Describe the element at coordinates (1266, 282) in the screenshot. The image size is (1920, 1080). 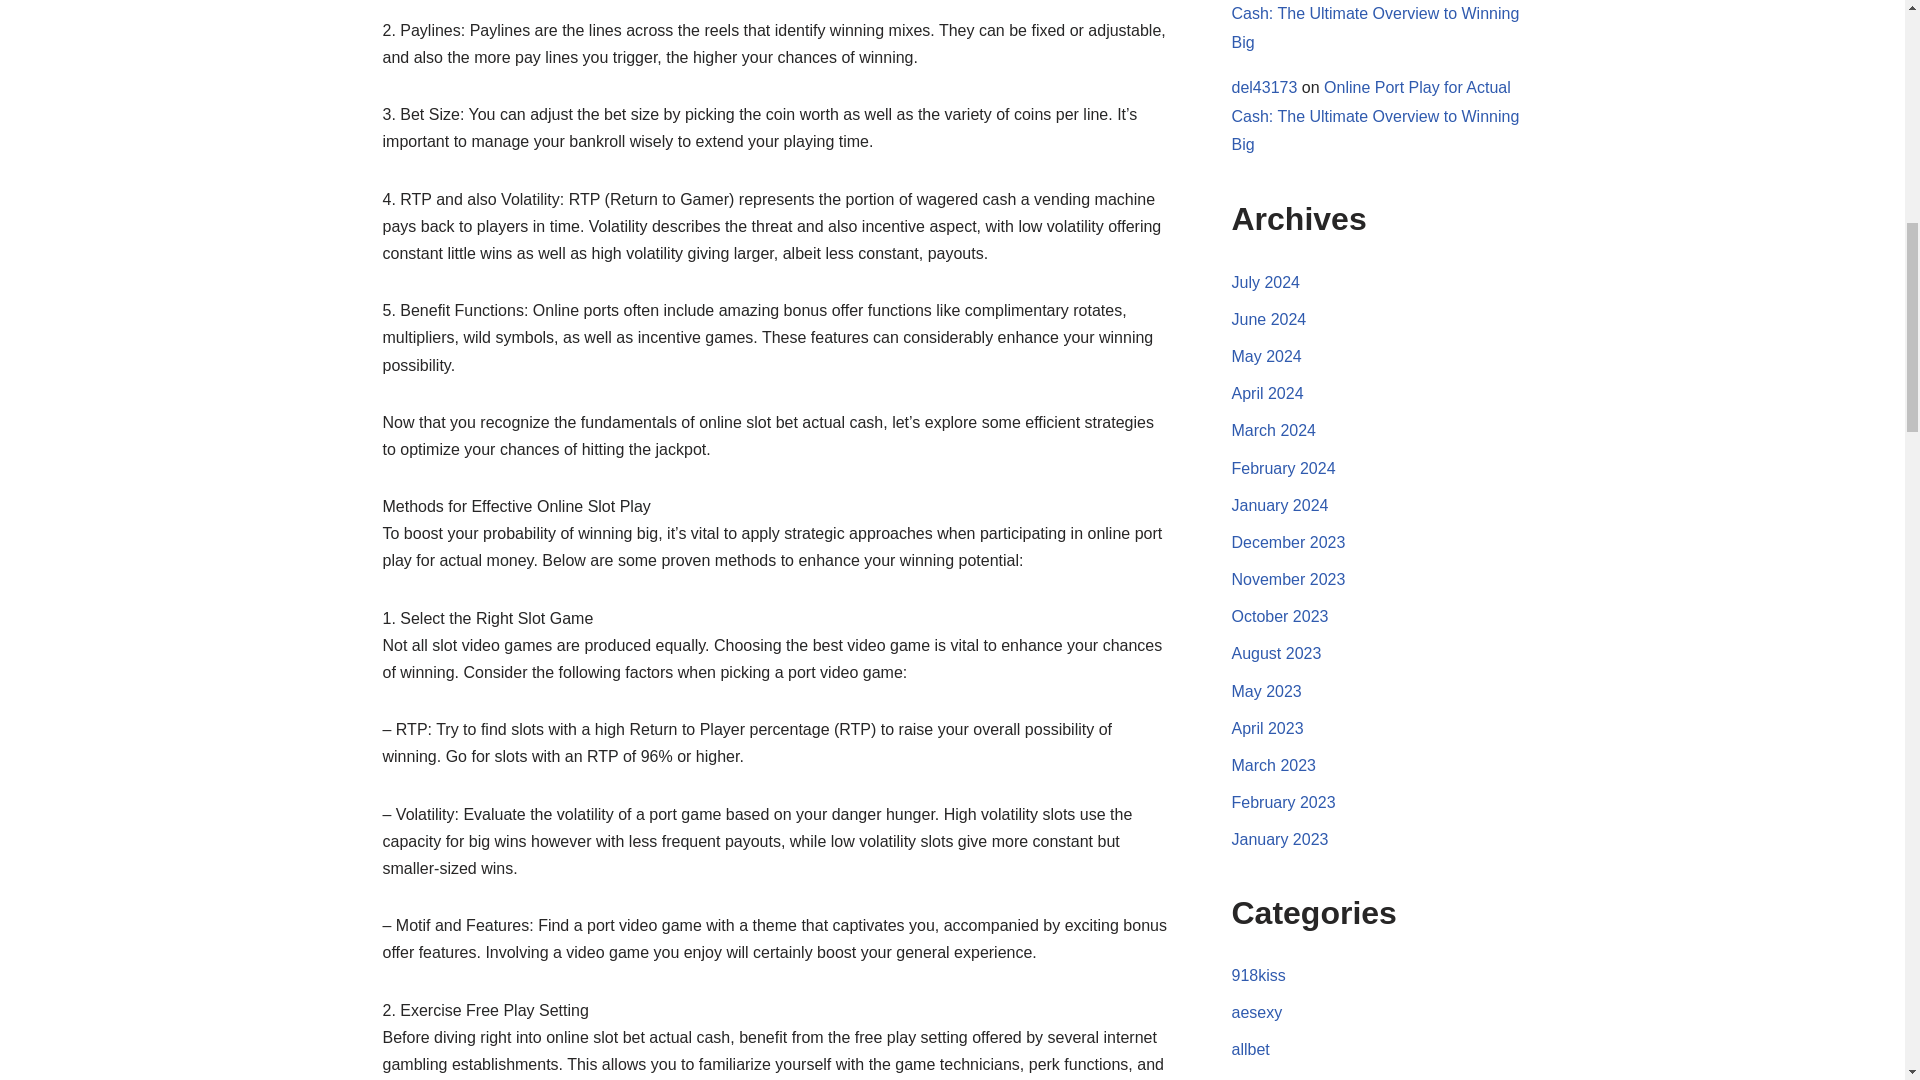
I see `July 2024` at that location.